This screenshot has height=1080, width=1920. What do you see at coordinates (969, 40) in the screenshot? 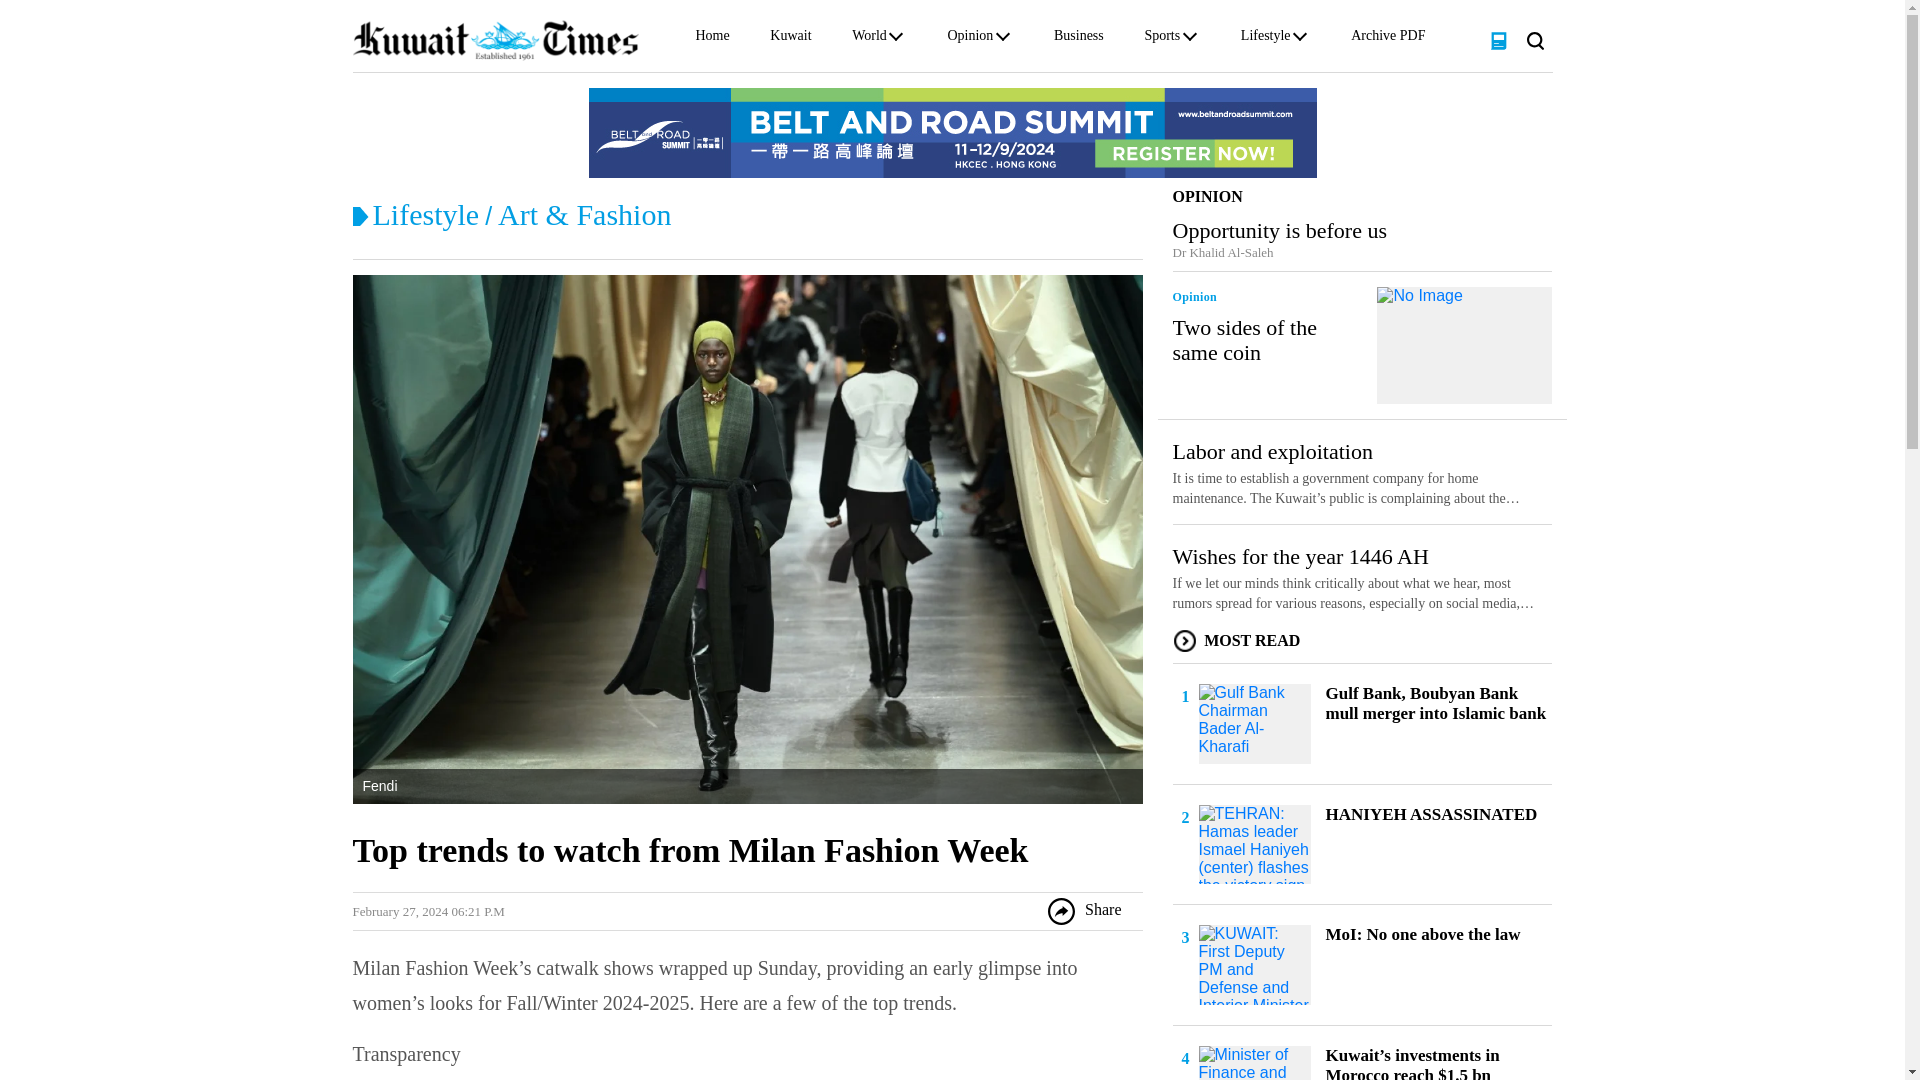
I see `Opinion` at bounding box center [969, 40].